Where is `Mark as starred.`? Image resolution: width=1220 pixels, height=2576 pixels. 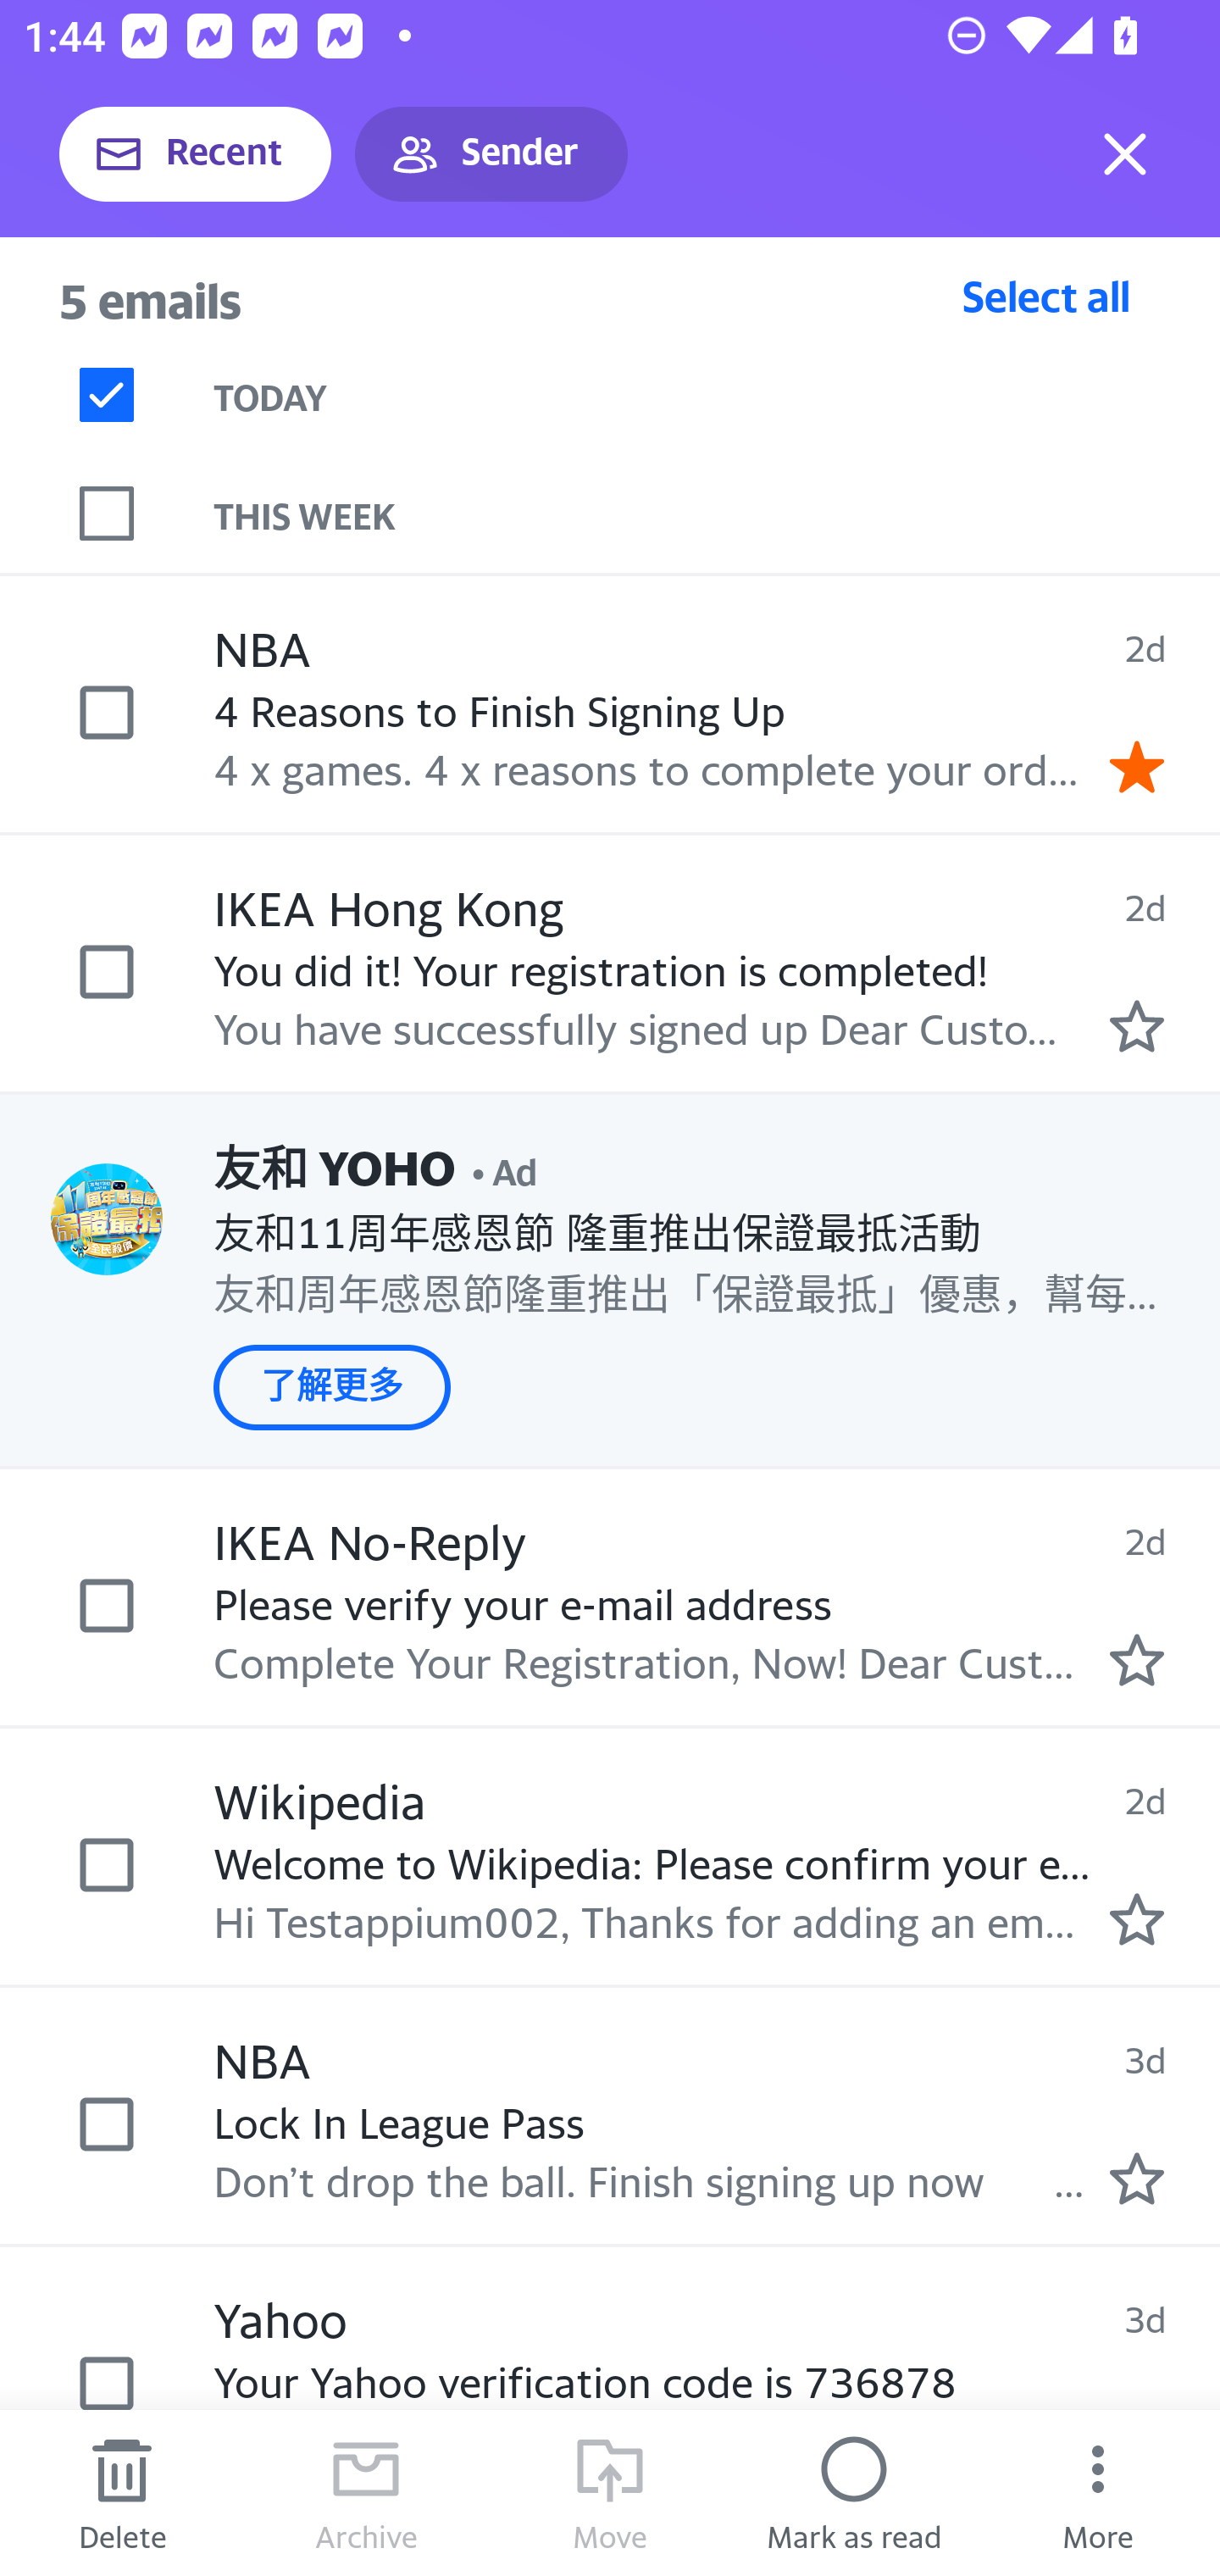 Mark as starred. is located at coordinates (1137, 1026).